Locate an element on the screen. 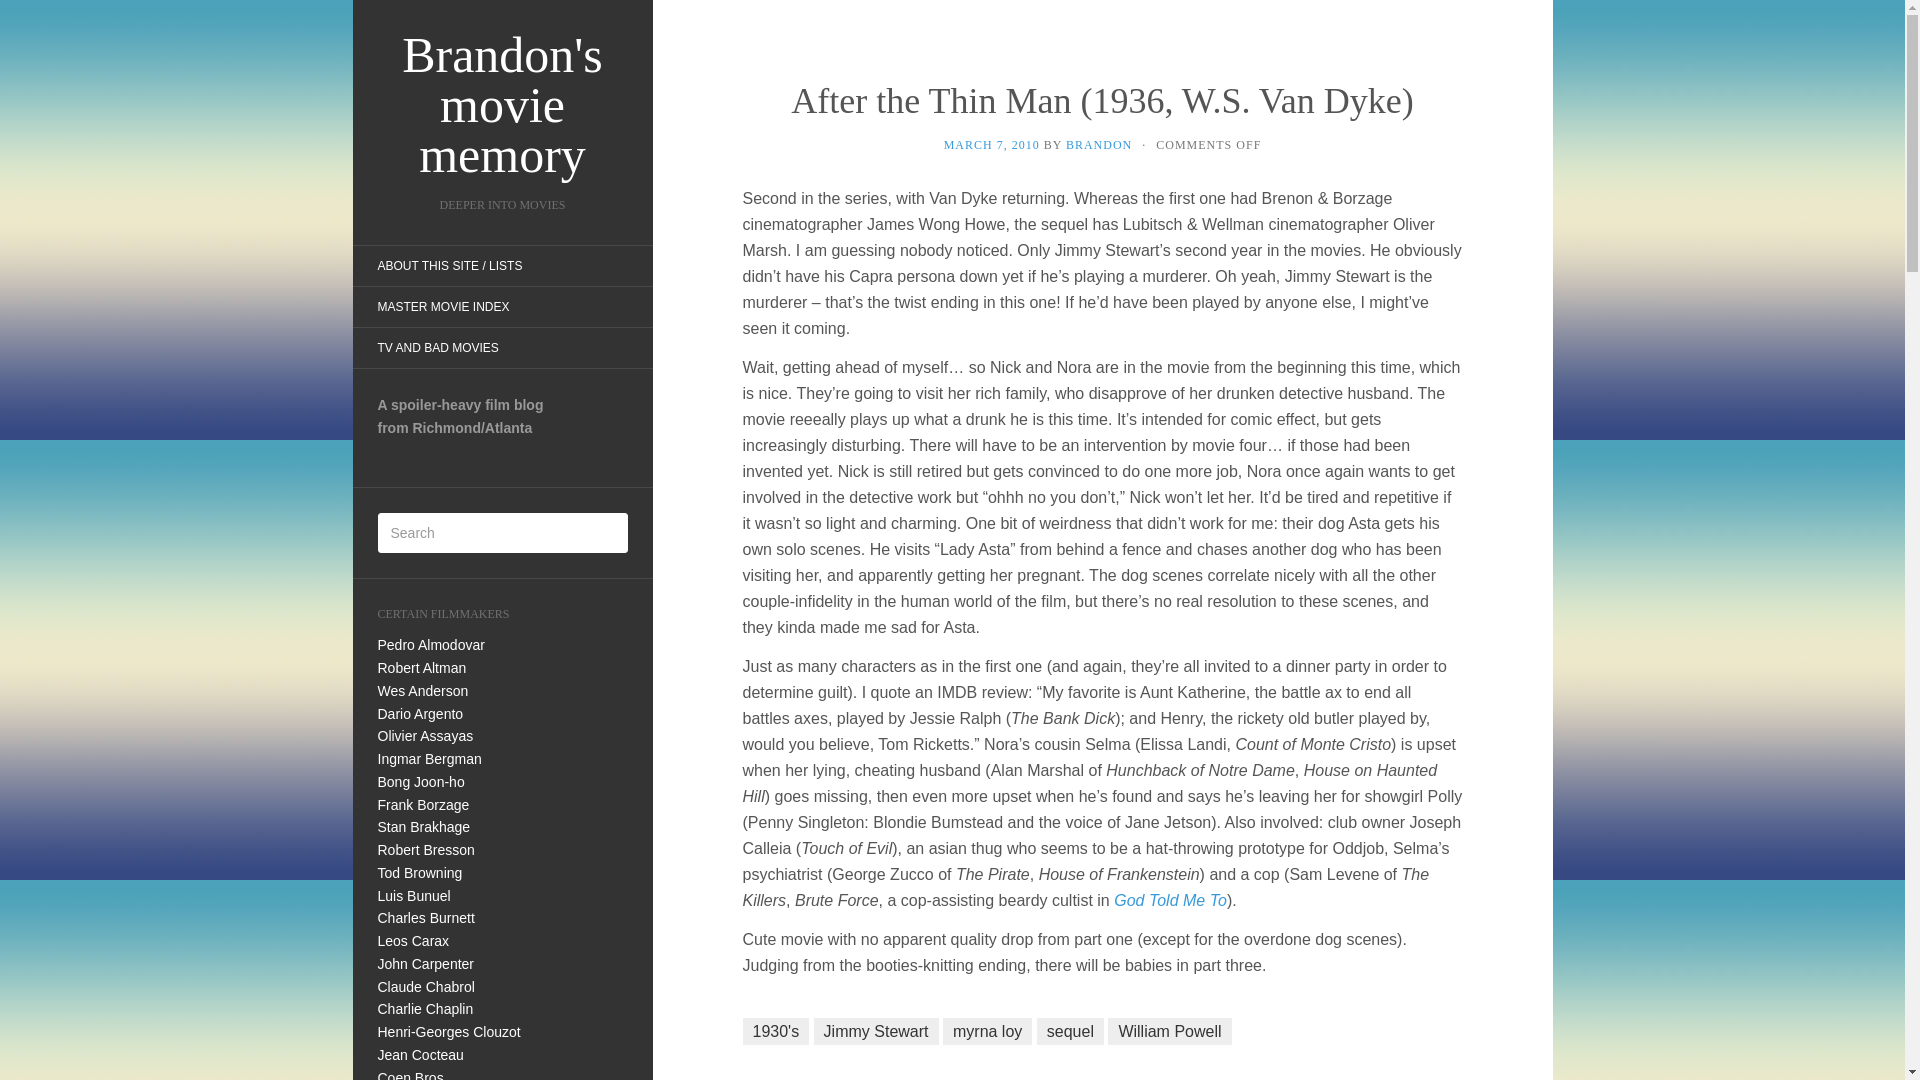  Charles Burnett is located at coordinates (426, 918).